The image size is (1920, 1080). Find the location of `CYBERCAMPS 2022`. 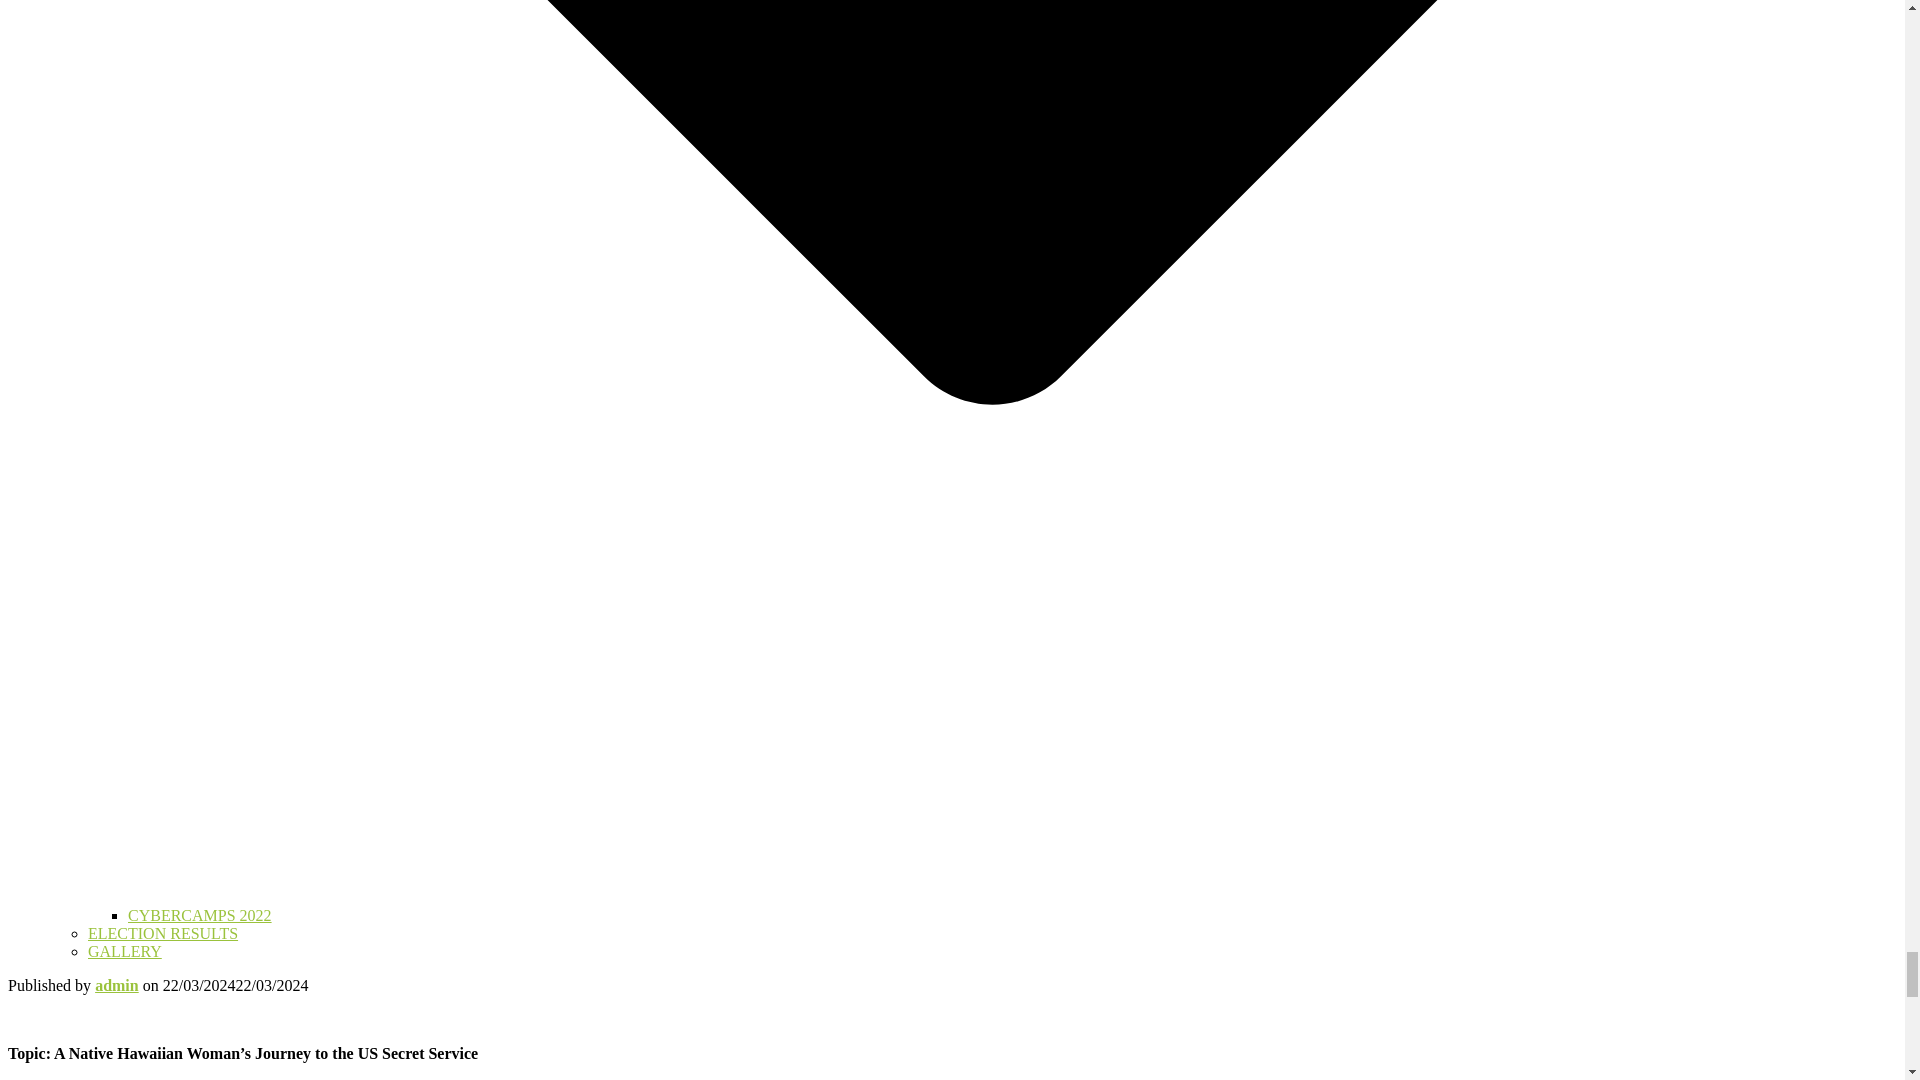

CYBERCAMPS 2022 is located at coordinates (200, 916).